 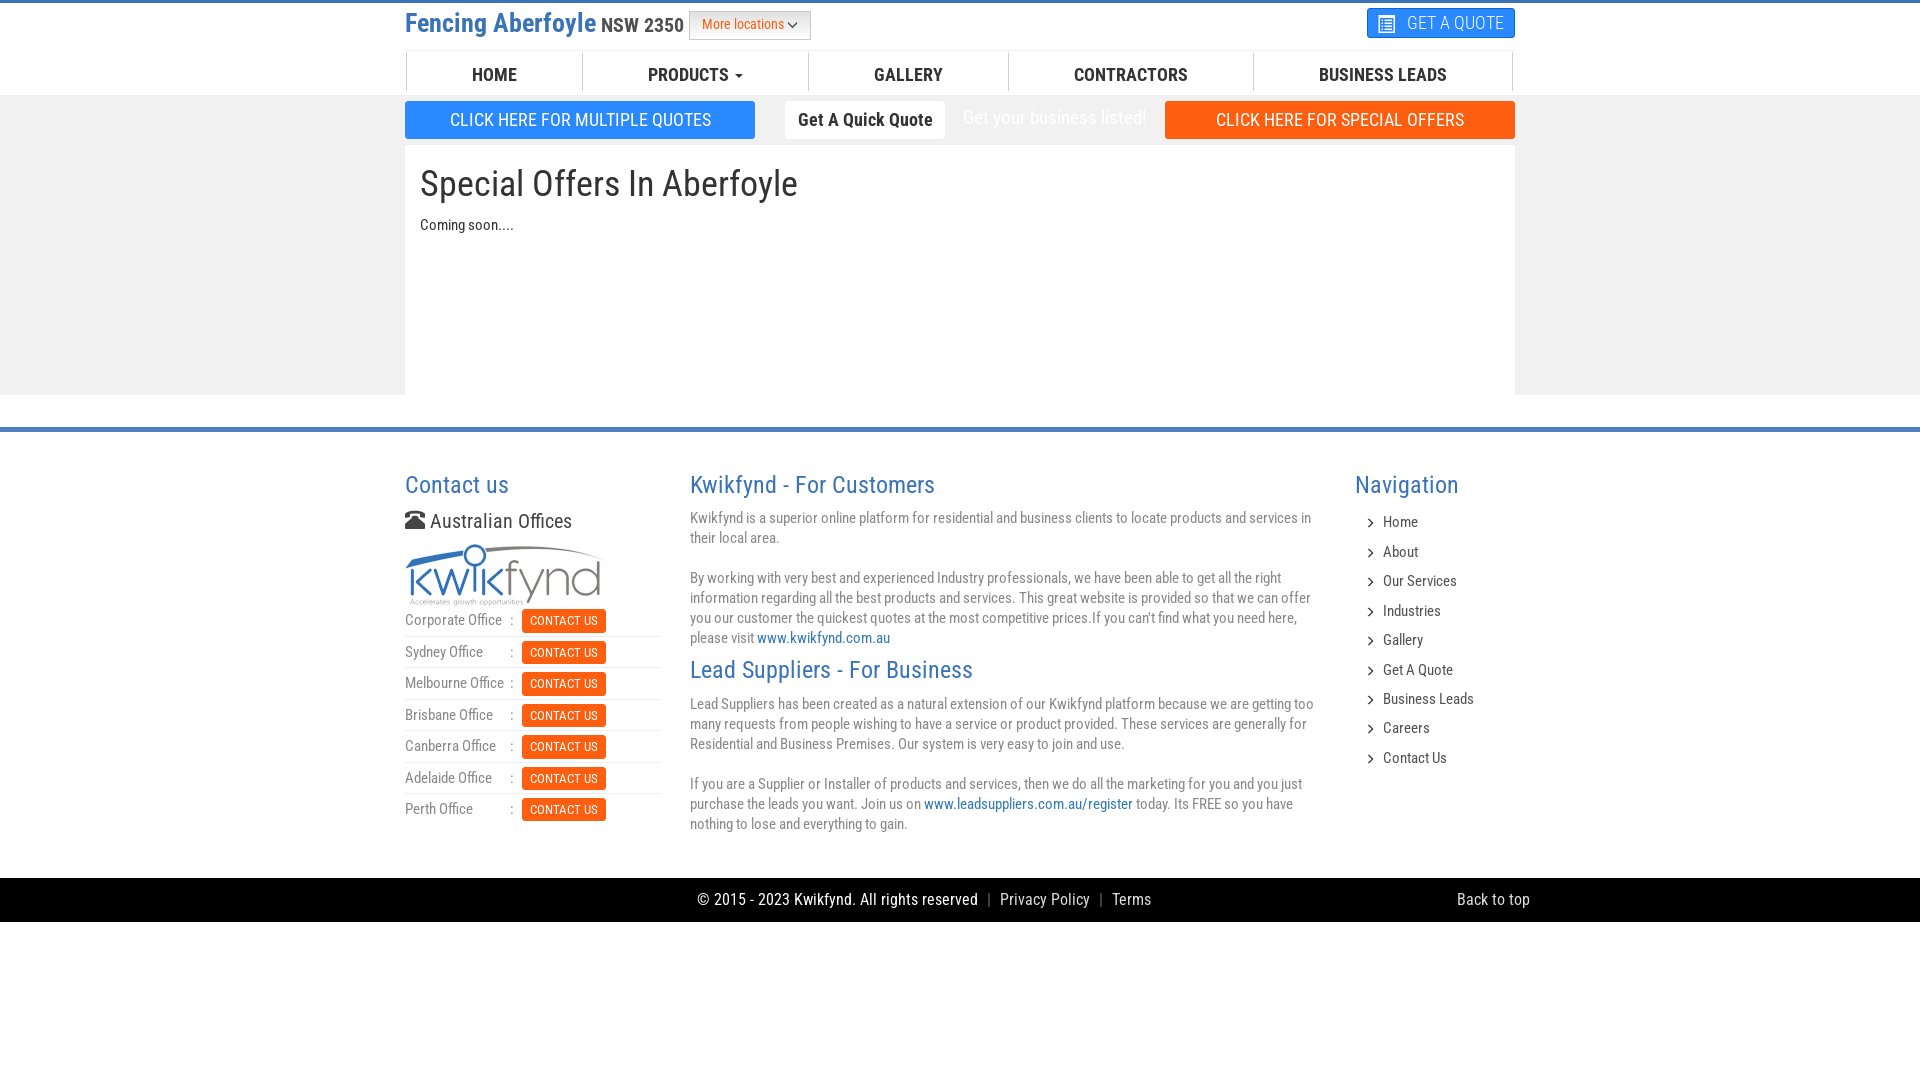 What do you see at coordinates (1420, 581) in the screenshot?
I see `Our Services` at bounding box center [1420, 581].